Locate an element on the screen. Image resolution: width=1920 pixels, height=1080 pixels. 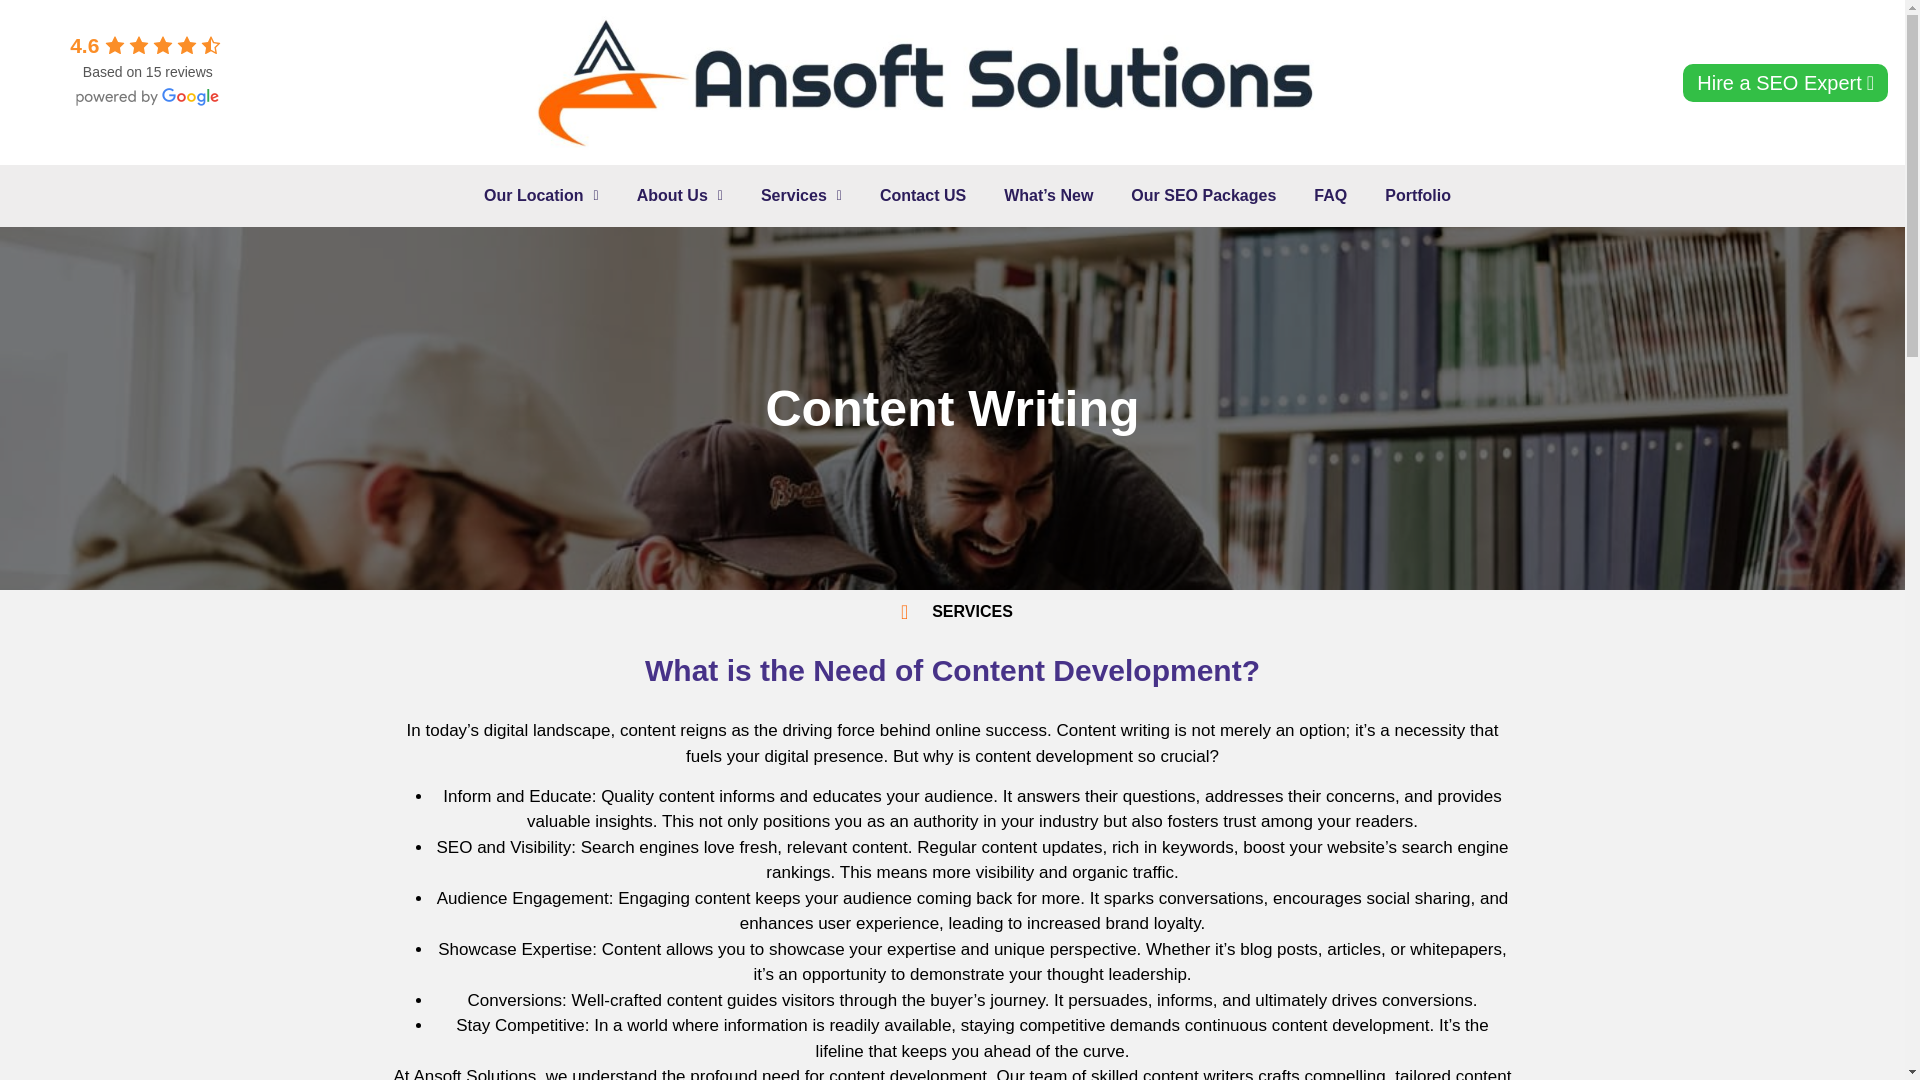
Our Location is located at coordinates (541, 196).